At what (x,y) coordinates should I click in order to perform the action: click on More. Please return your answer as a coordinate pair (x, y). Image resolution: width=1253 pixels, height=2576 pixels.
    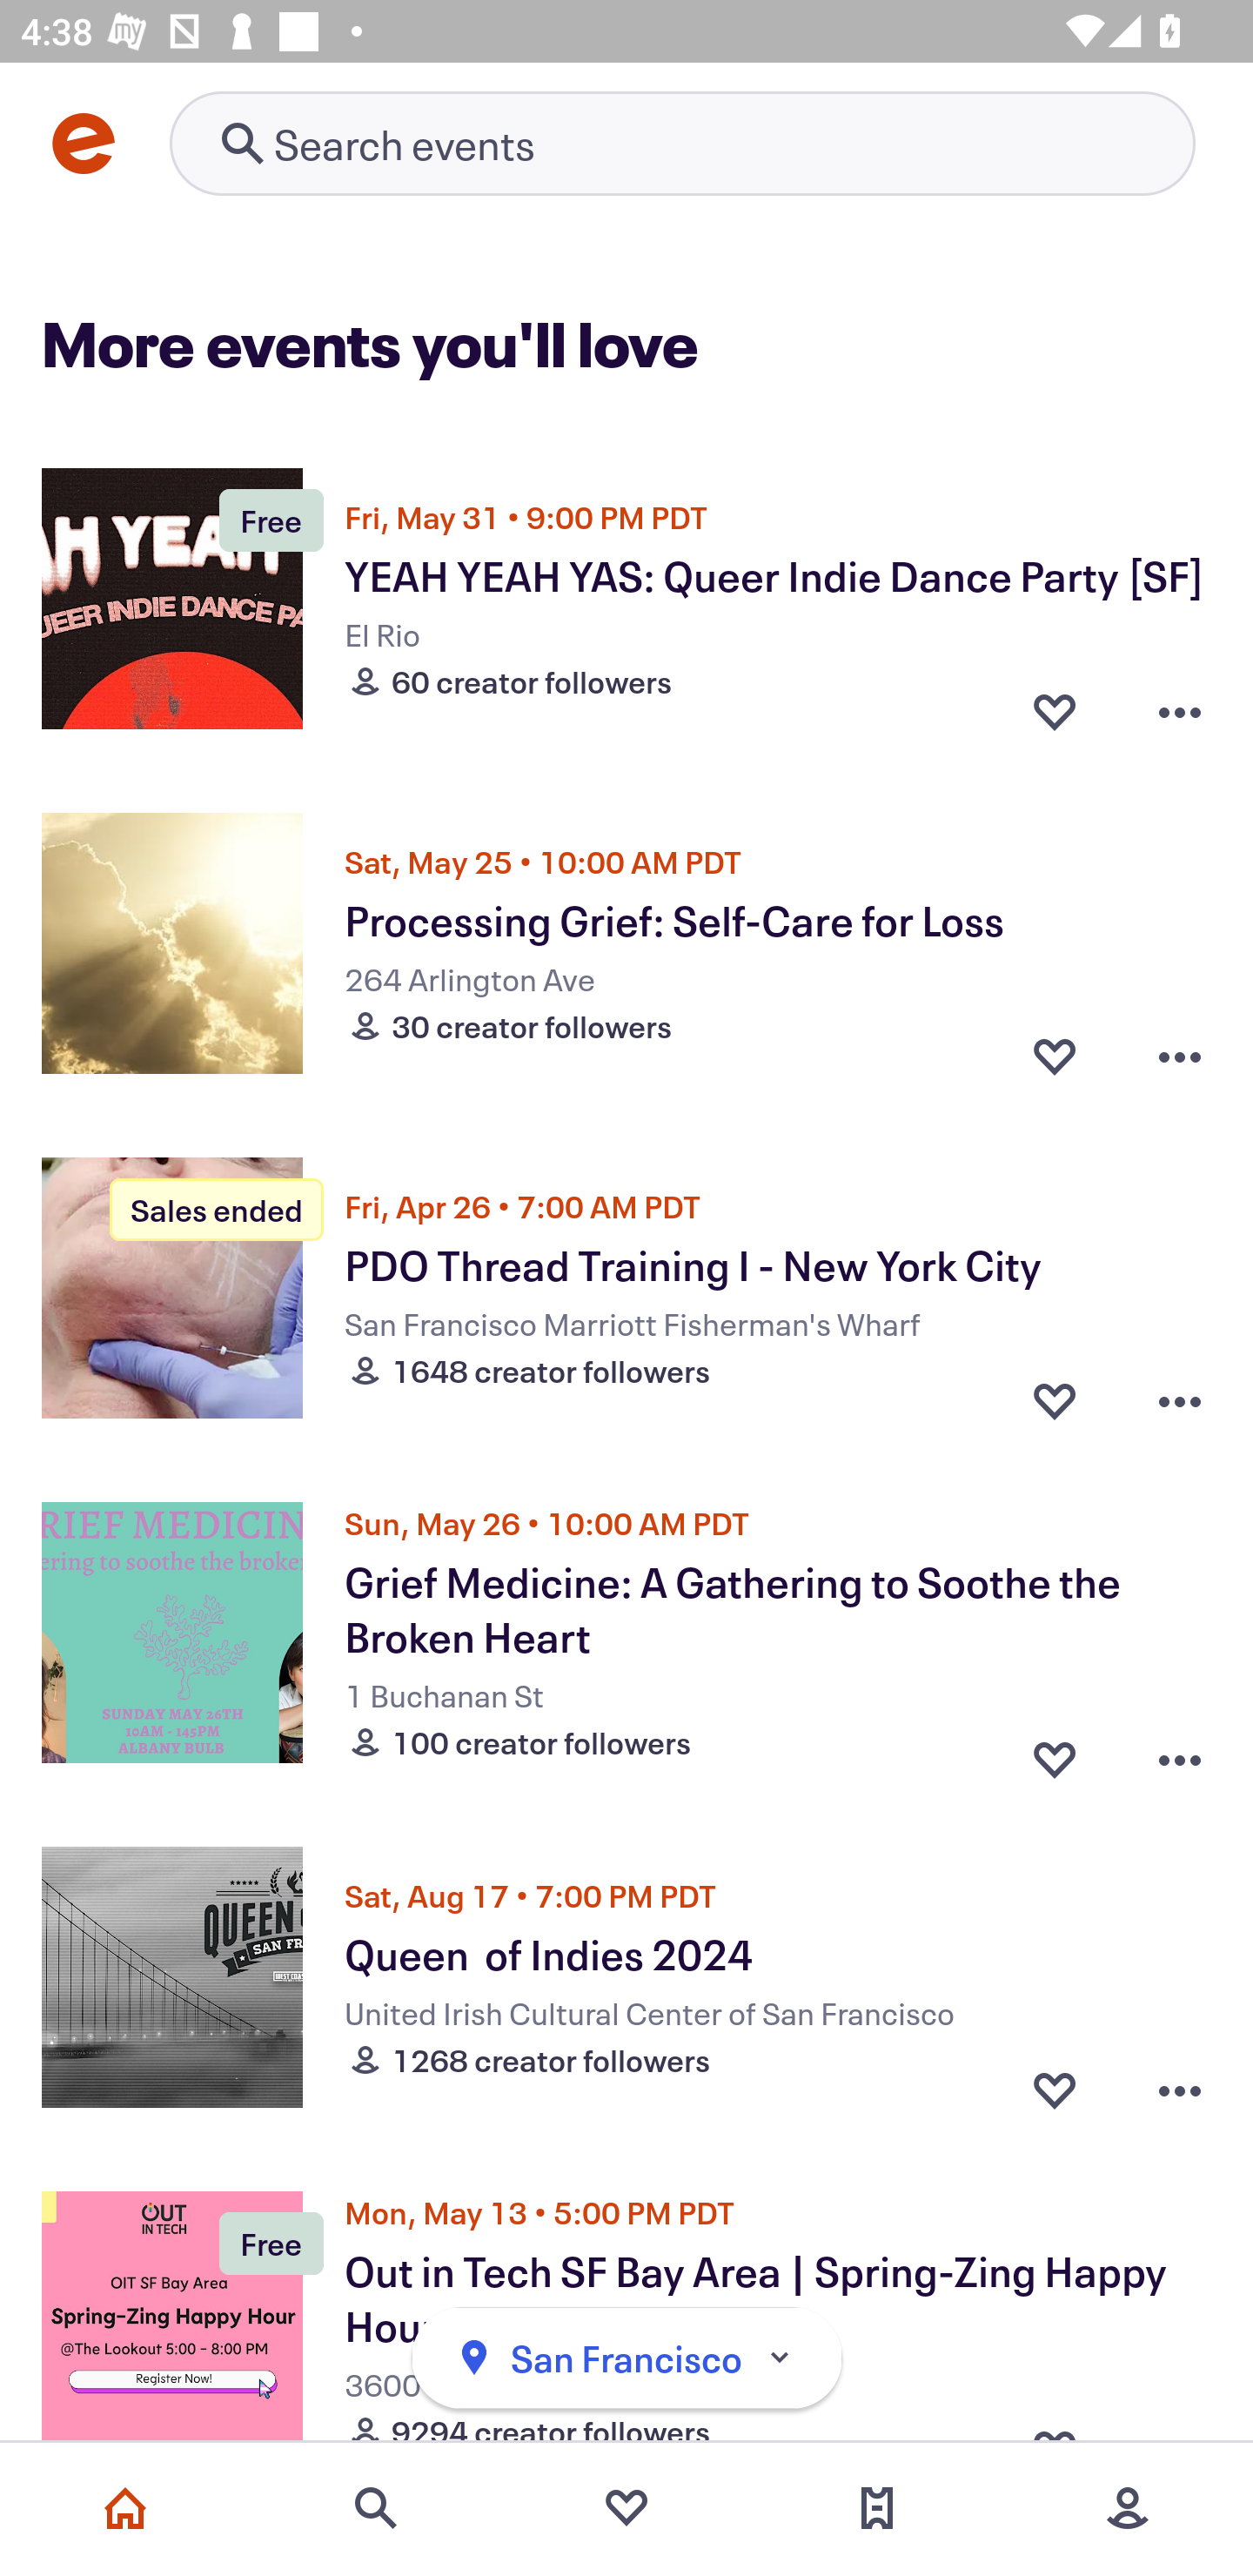
    Looking at the image, I should click on (1128, 2508).